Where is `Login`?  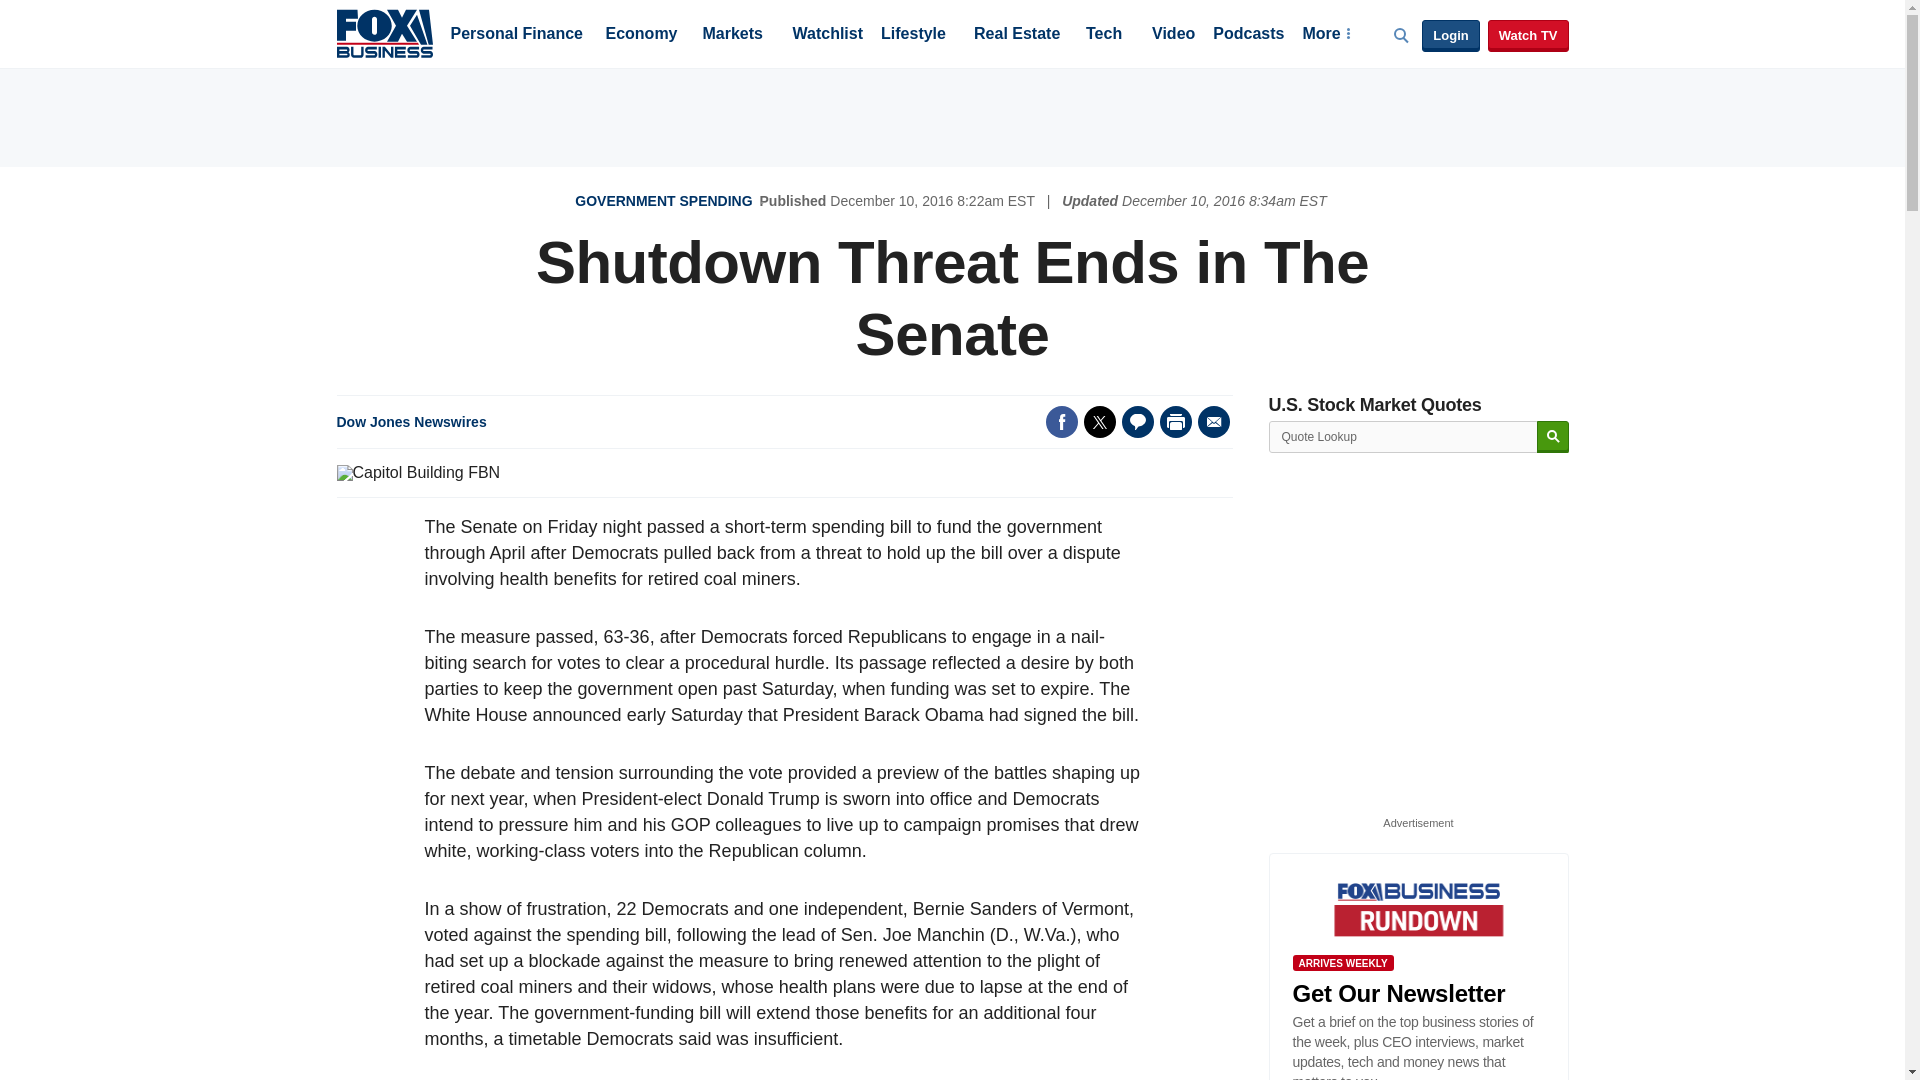
Login is located at coordinates (1450, 36).